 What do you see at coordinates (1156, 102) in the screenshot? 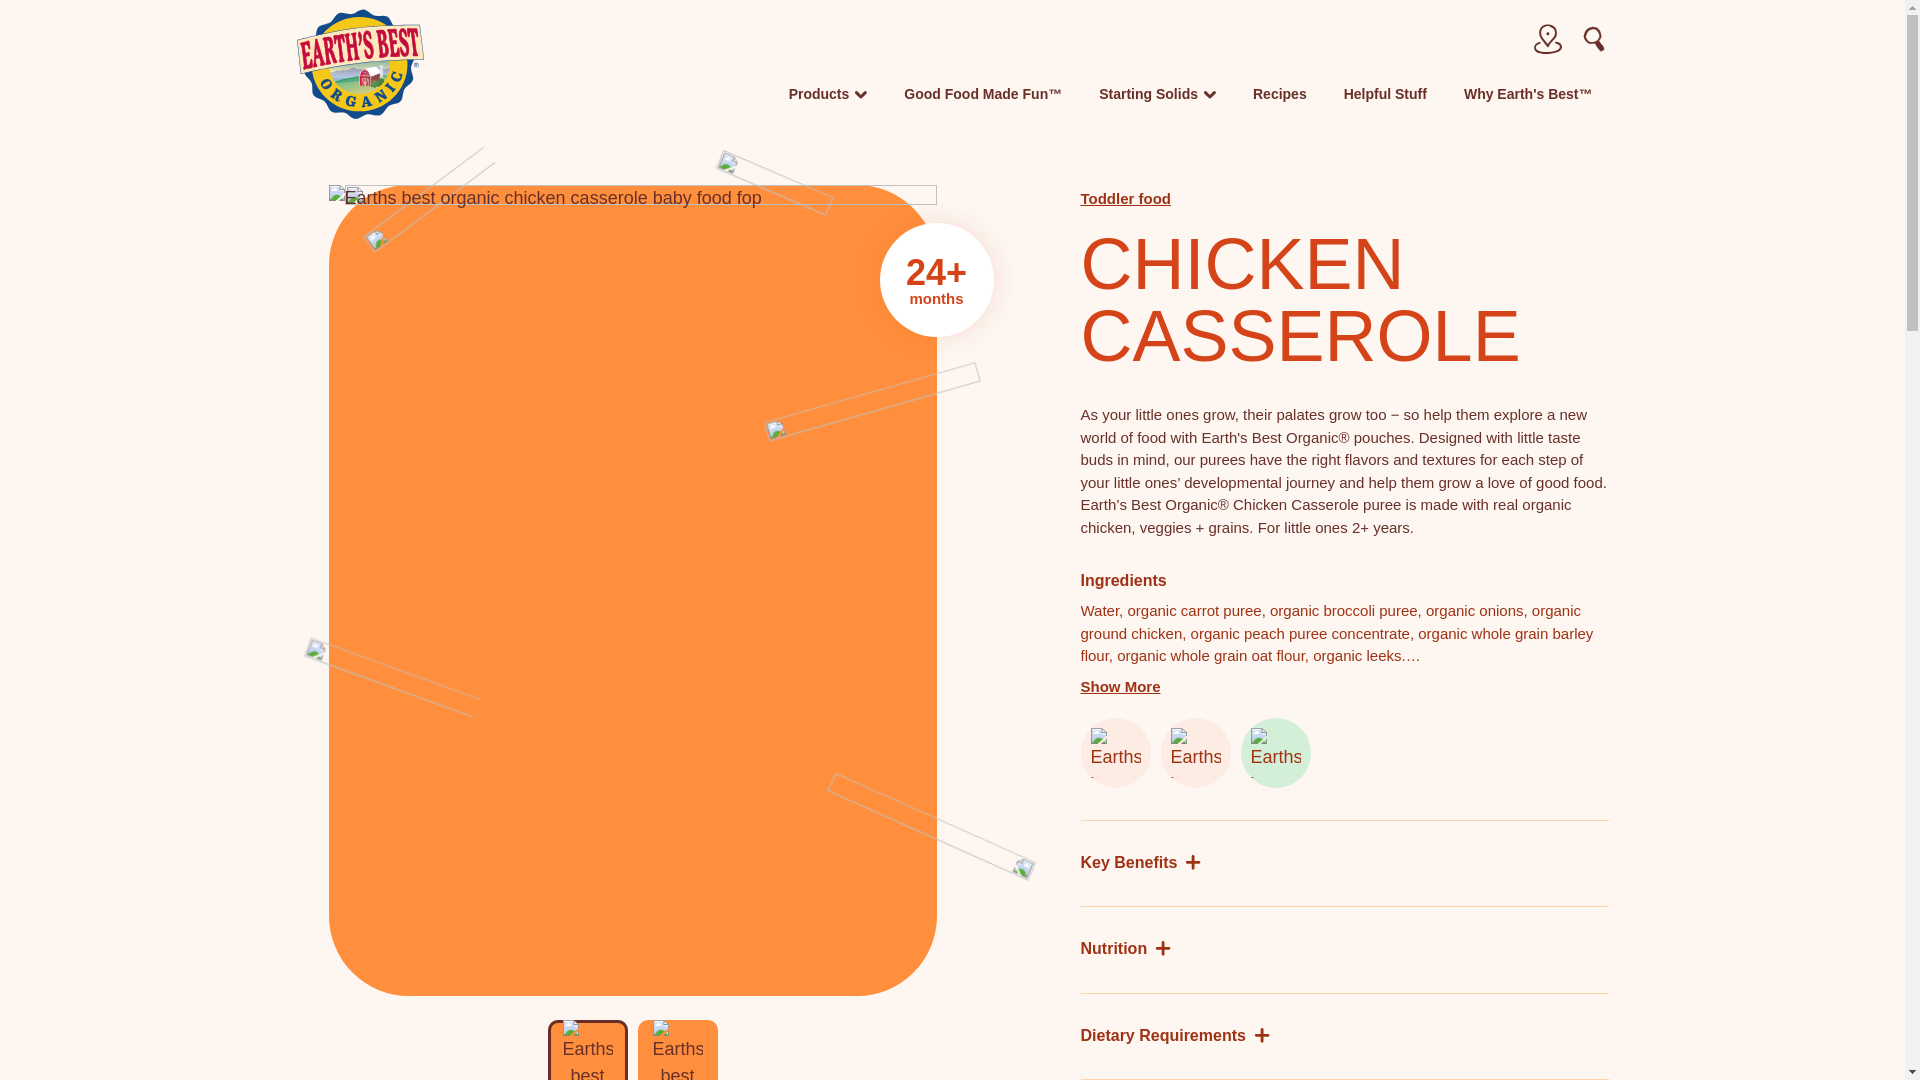
I see `Starting Solids` at bounding box center [1156, 102].